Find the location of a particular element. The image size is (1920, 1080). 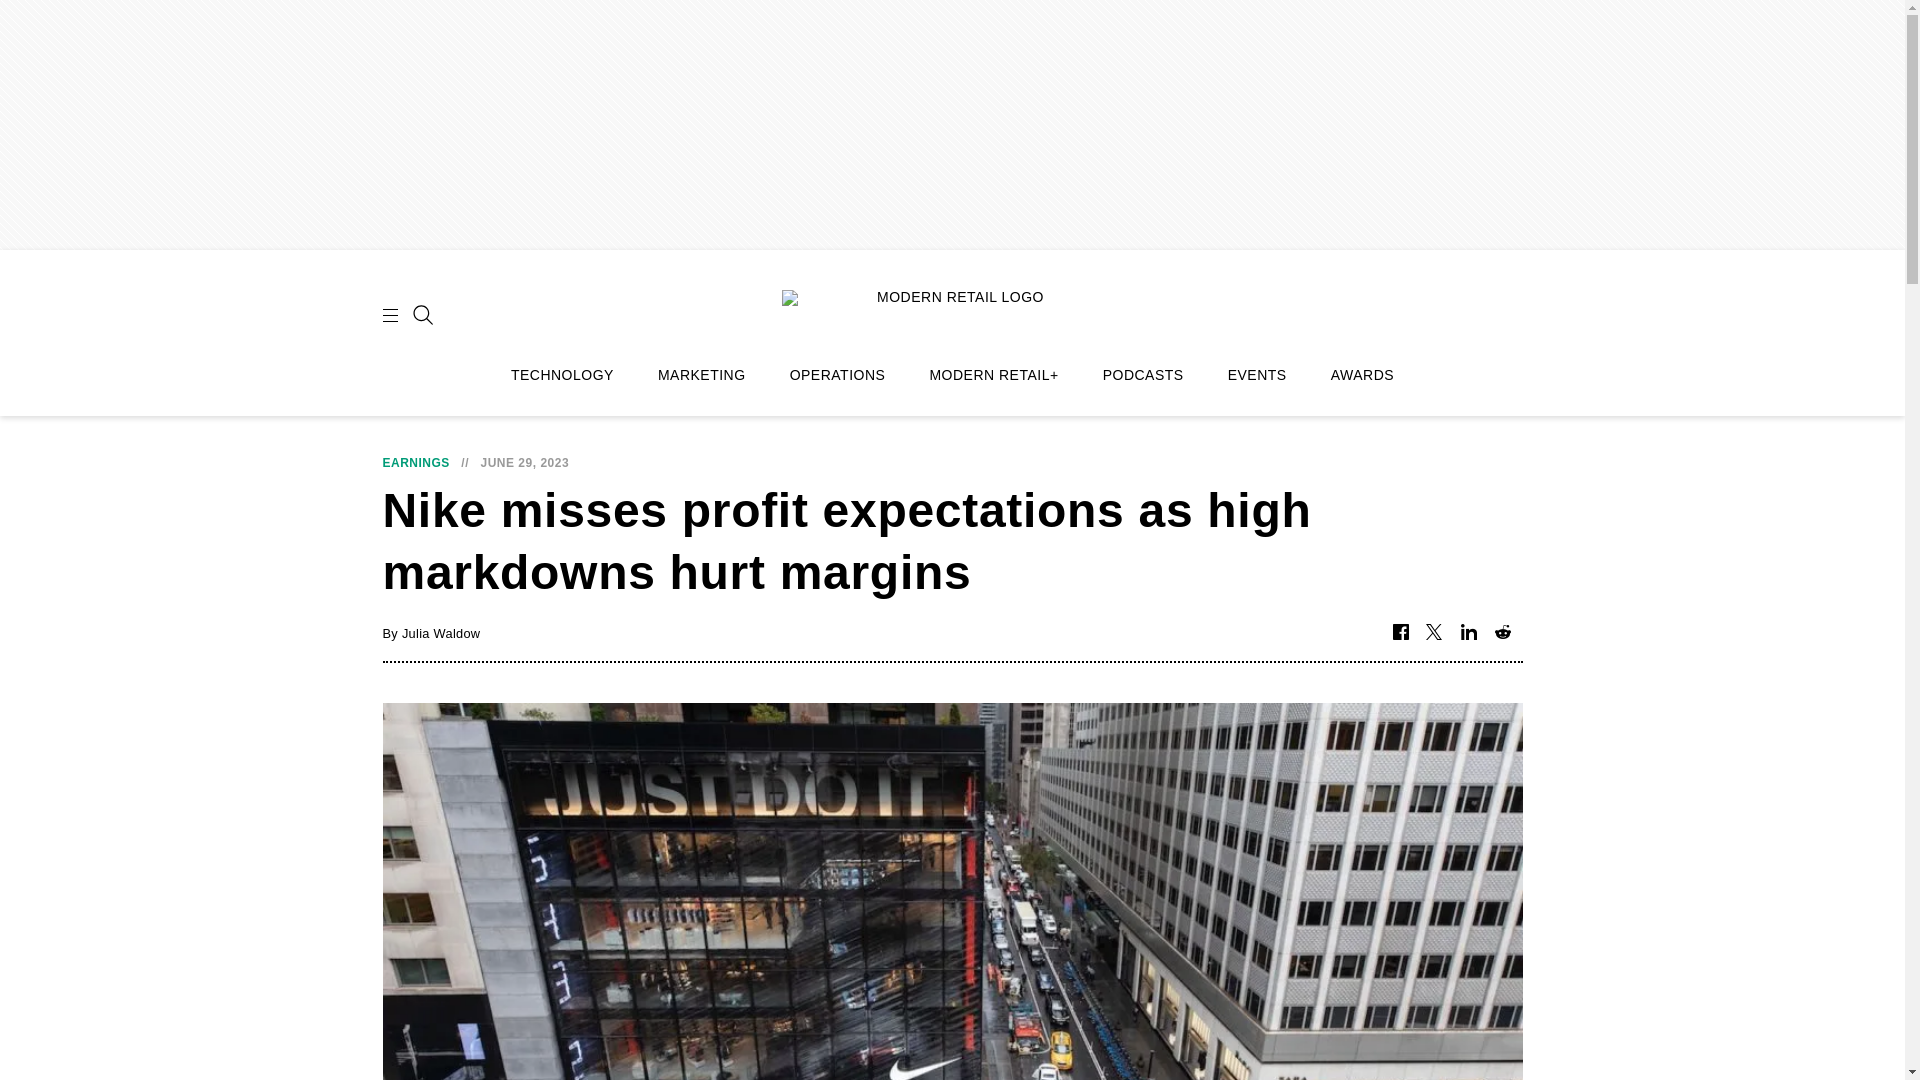

Share on Reddit is located at coordinates (1502, 633).